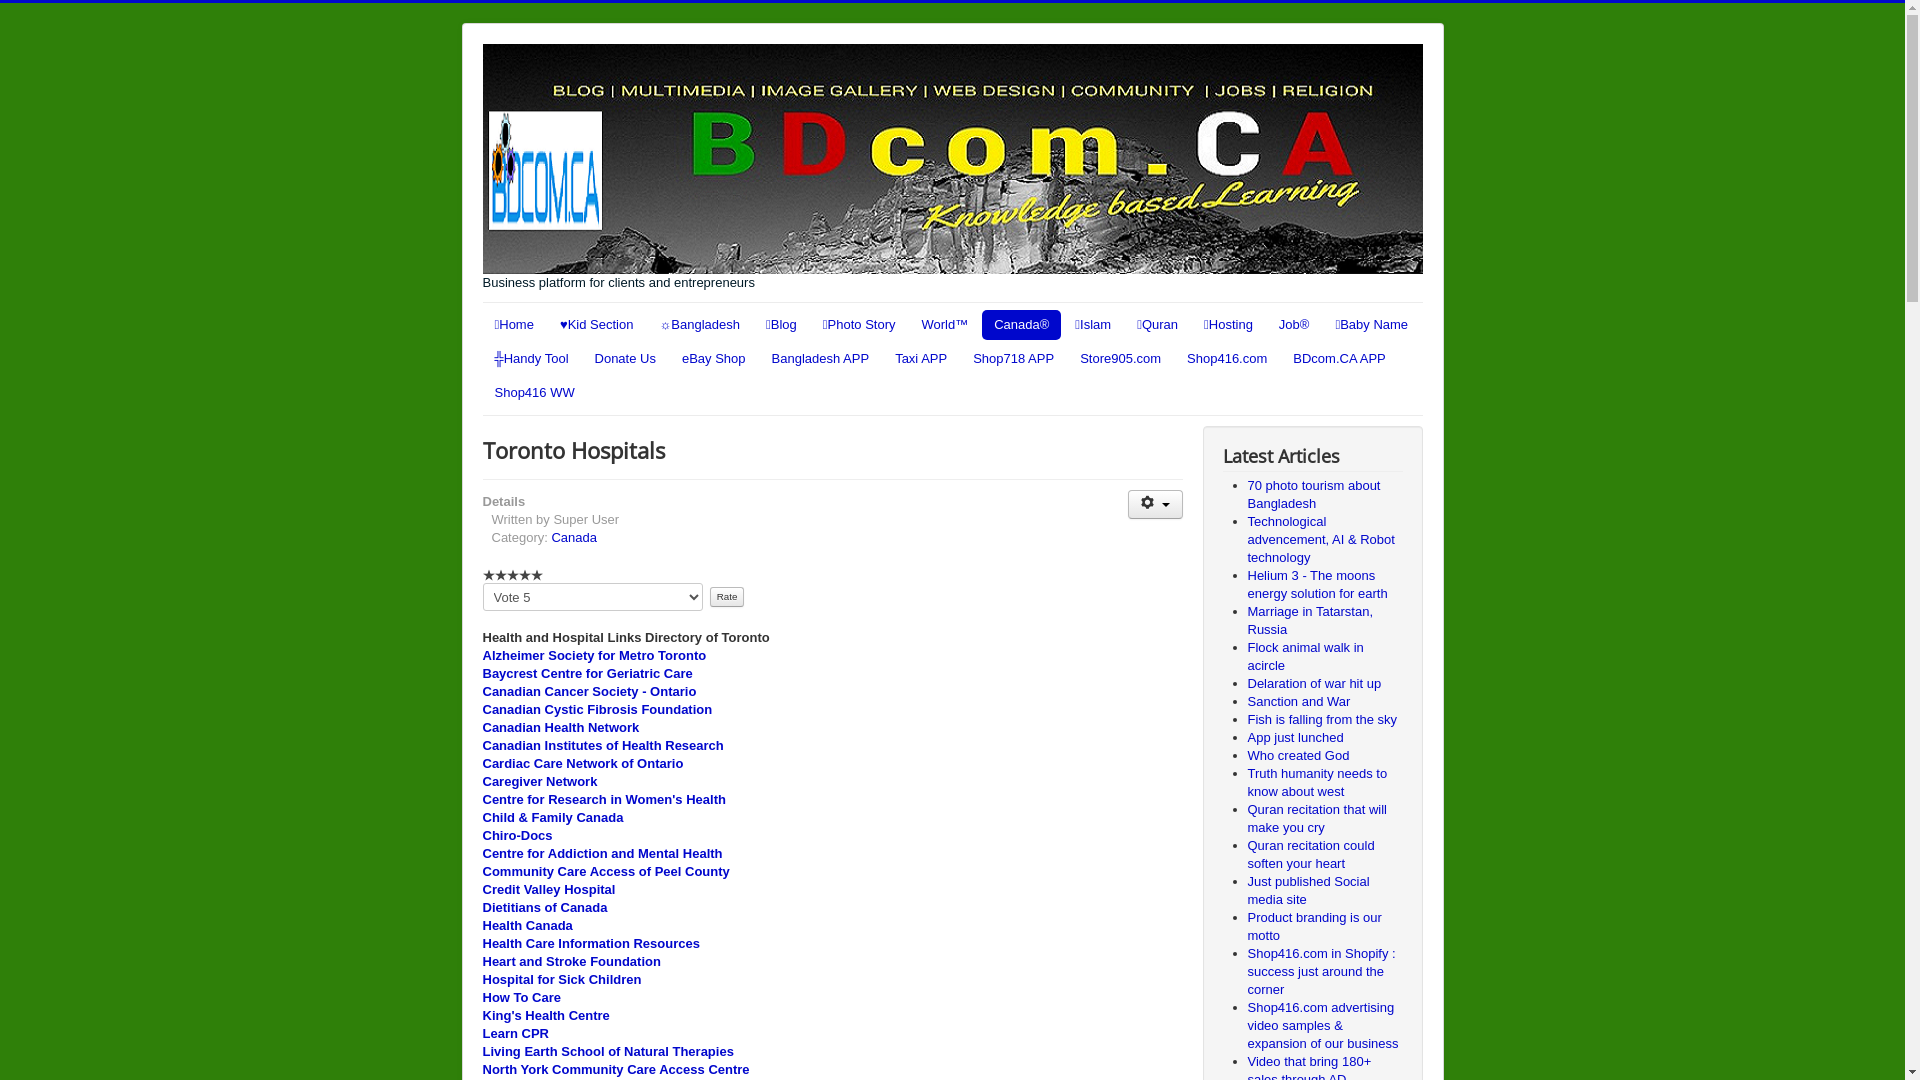 Image resolution: width=1920 pixels, height=1080 pixels. I want to click on Caregiver Network, so click(540, 782).